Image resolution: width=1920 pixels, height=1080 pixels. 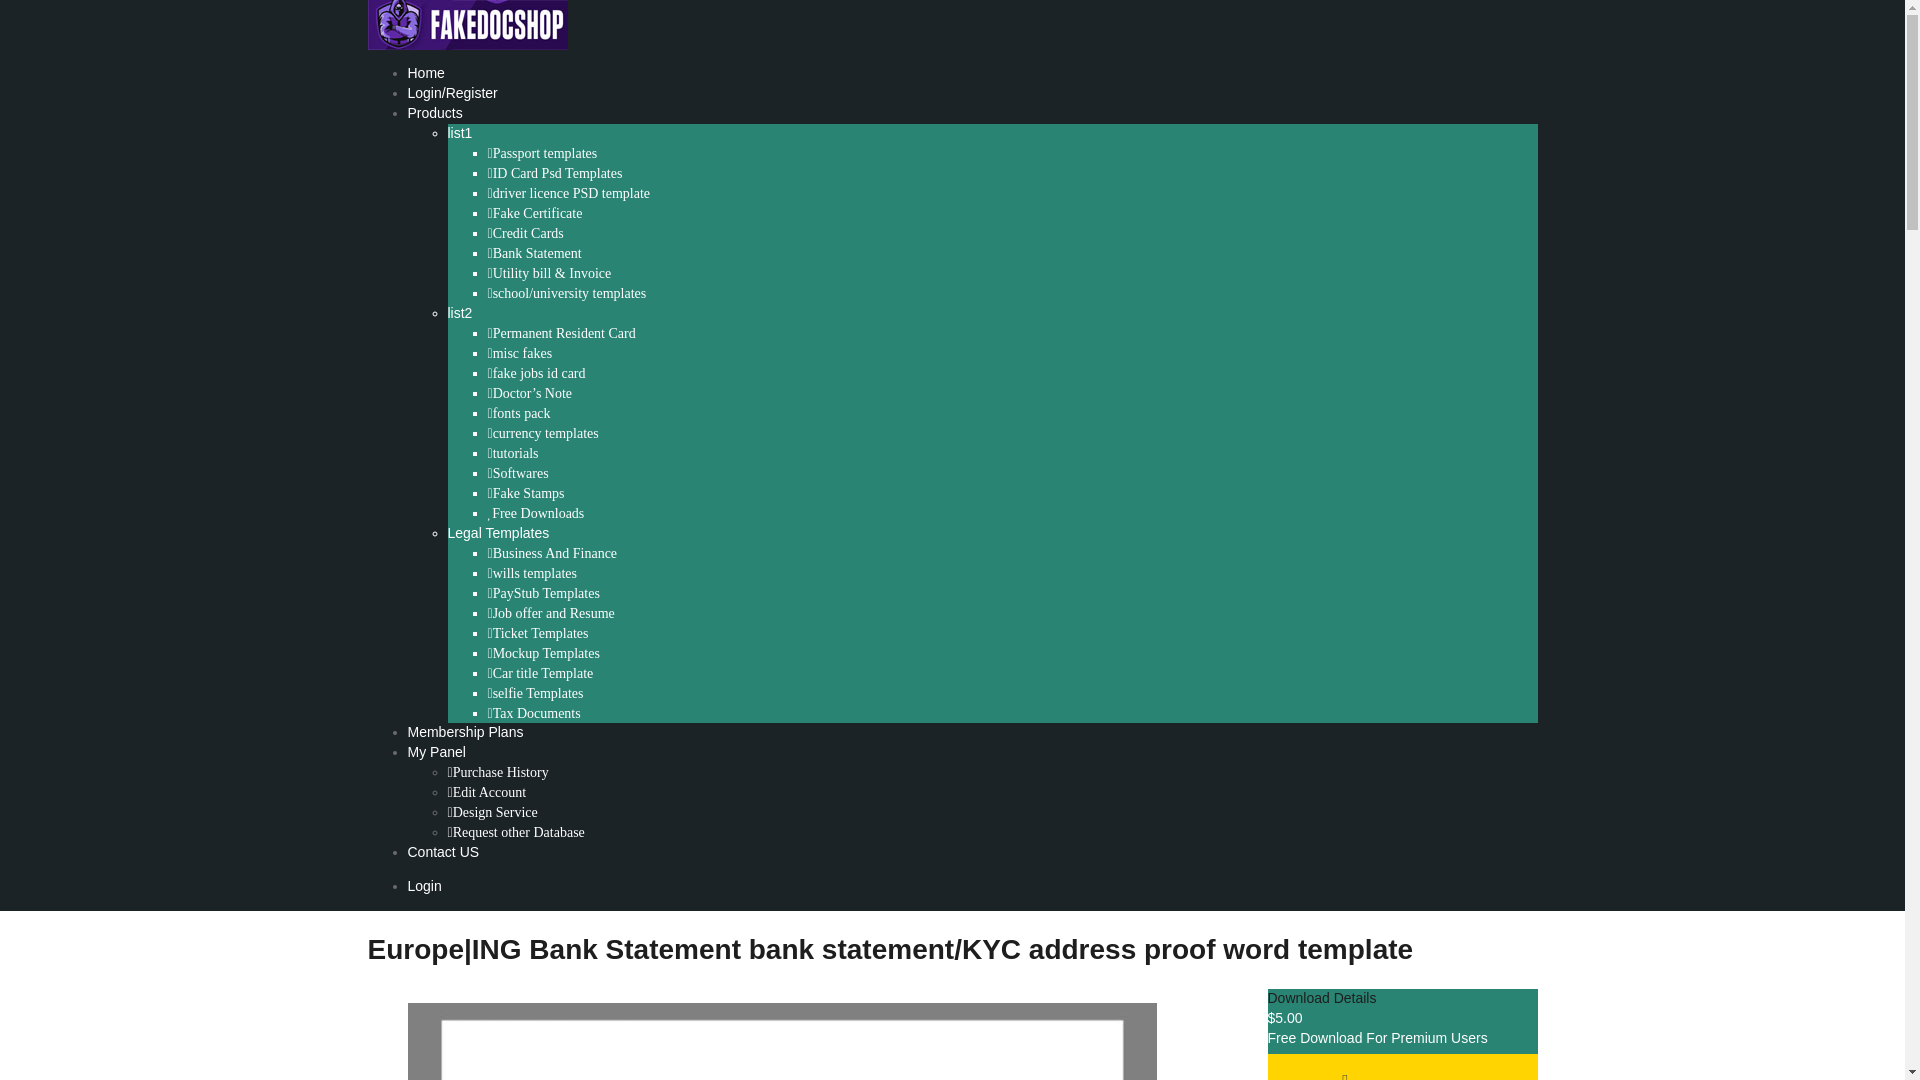 What do you see at coordinates (466, 731) in the screenshot?
I see `Membership Plans` at bounding box center [466, 731].